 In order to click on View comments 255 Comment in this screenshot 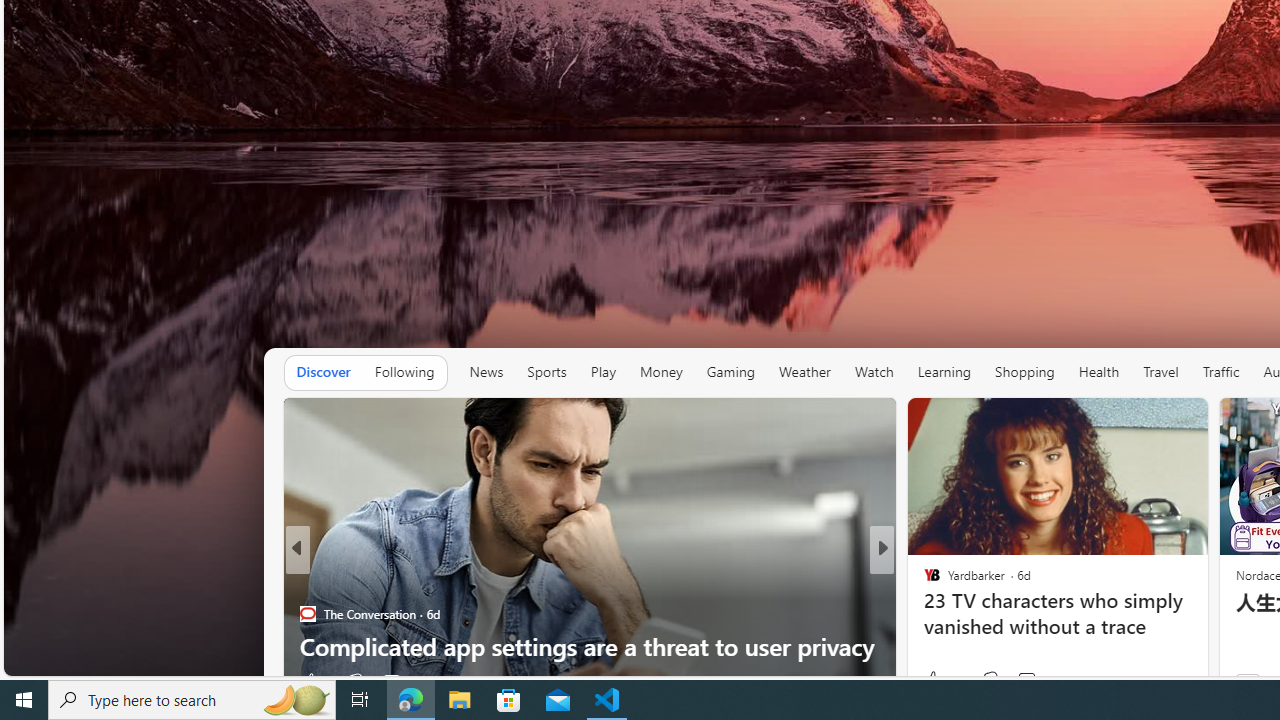, I will do `click(1026, 681)`.